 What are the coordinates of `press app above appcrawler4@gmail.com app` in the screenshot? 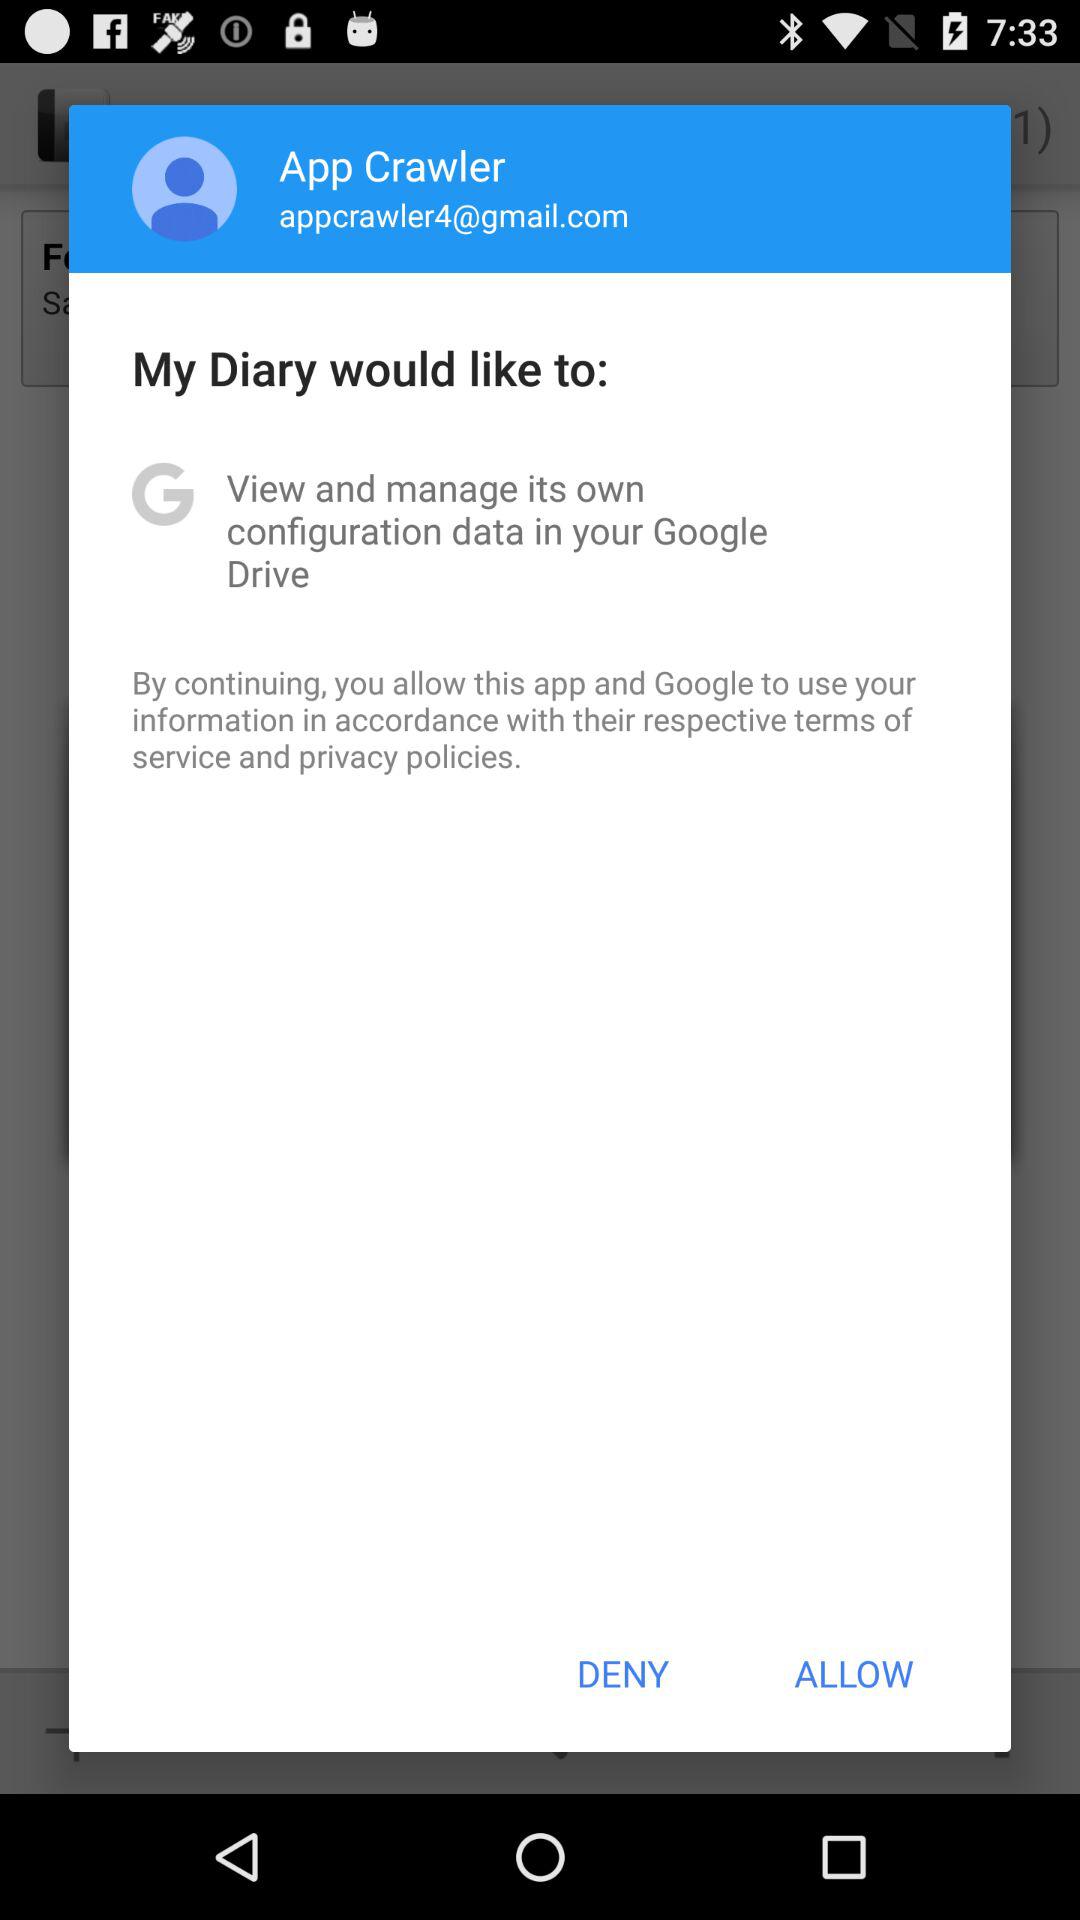 It's located at (392, 164).